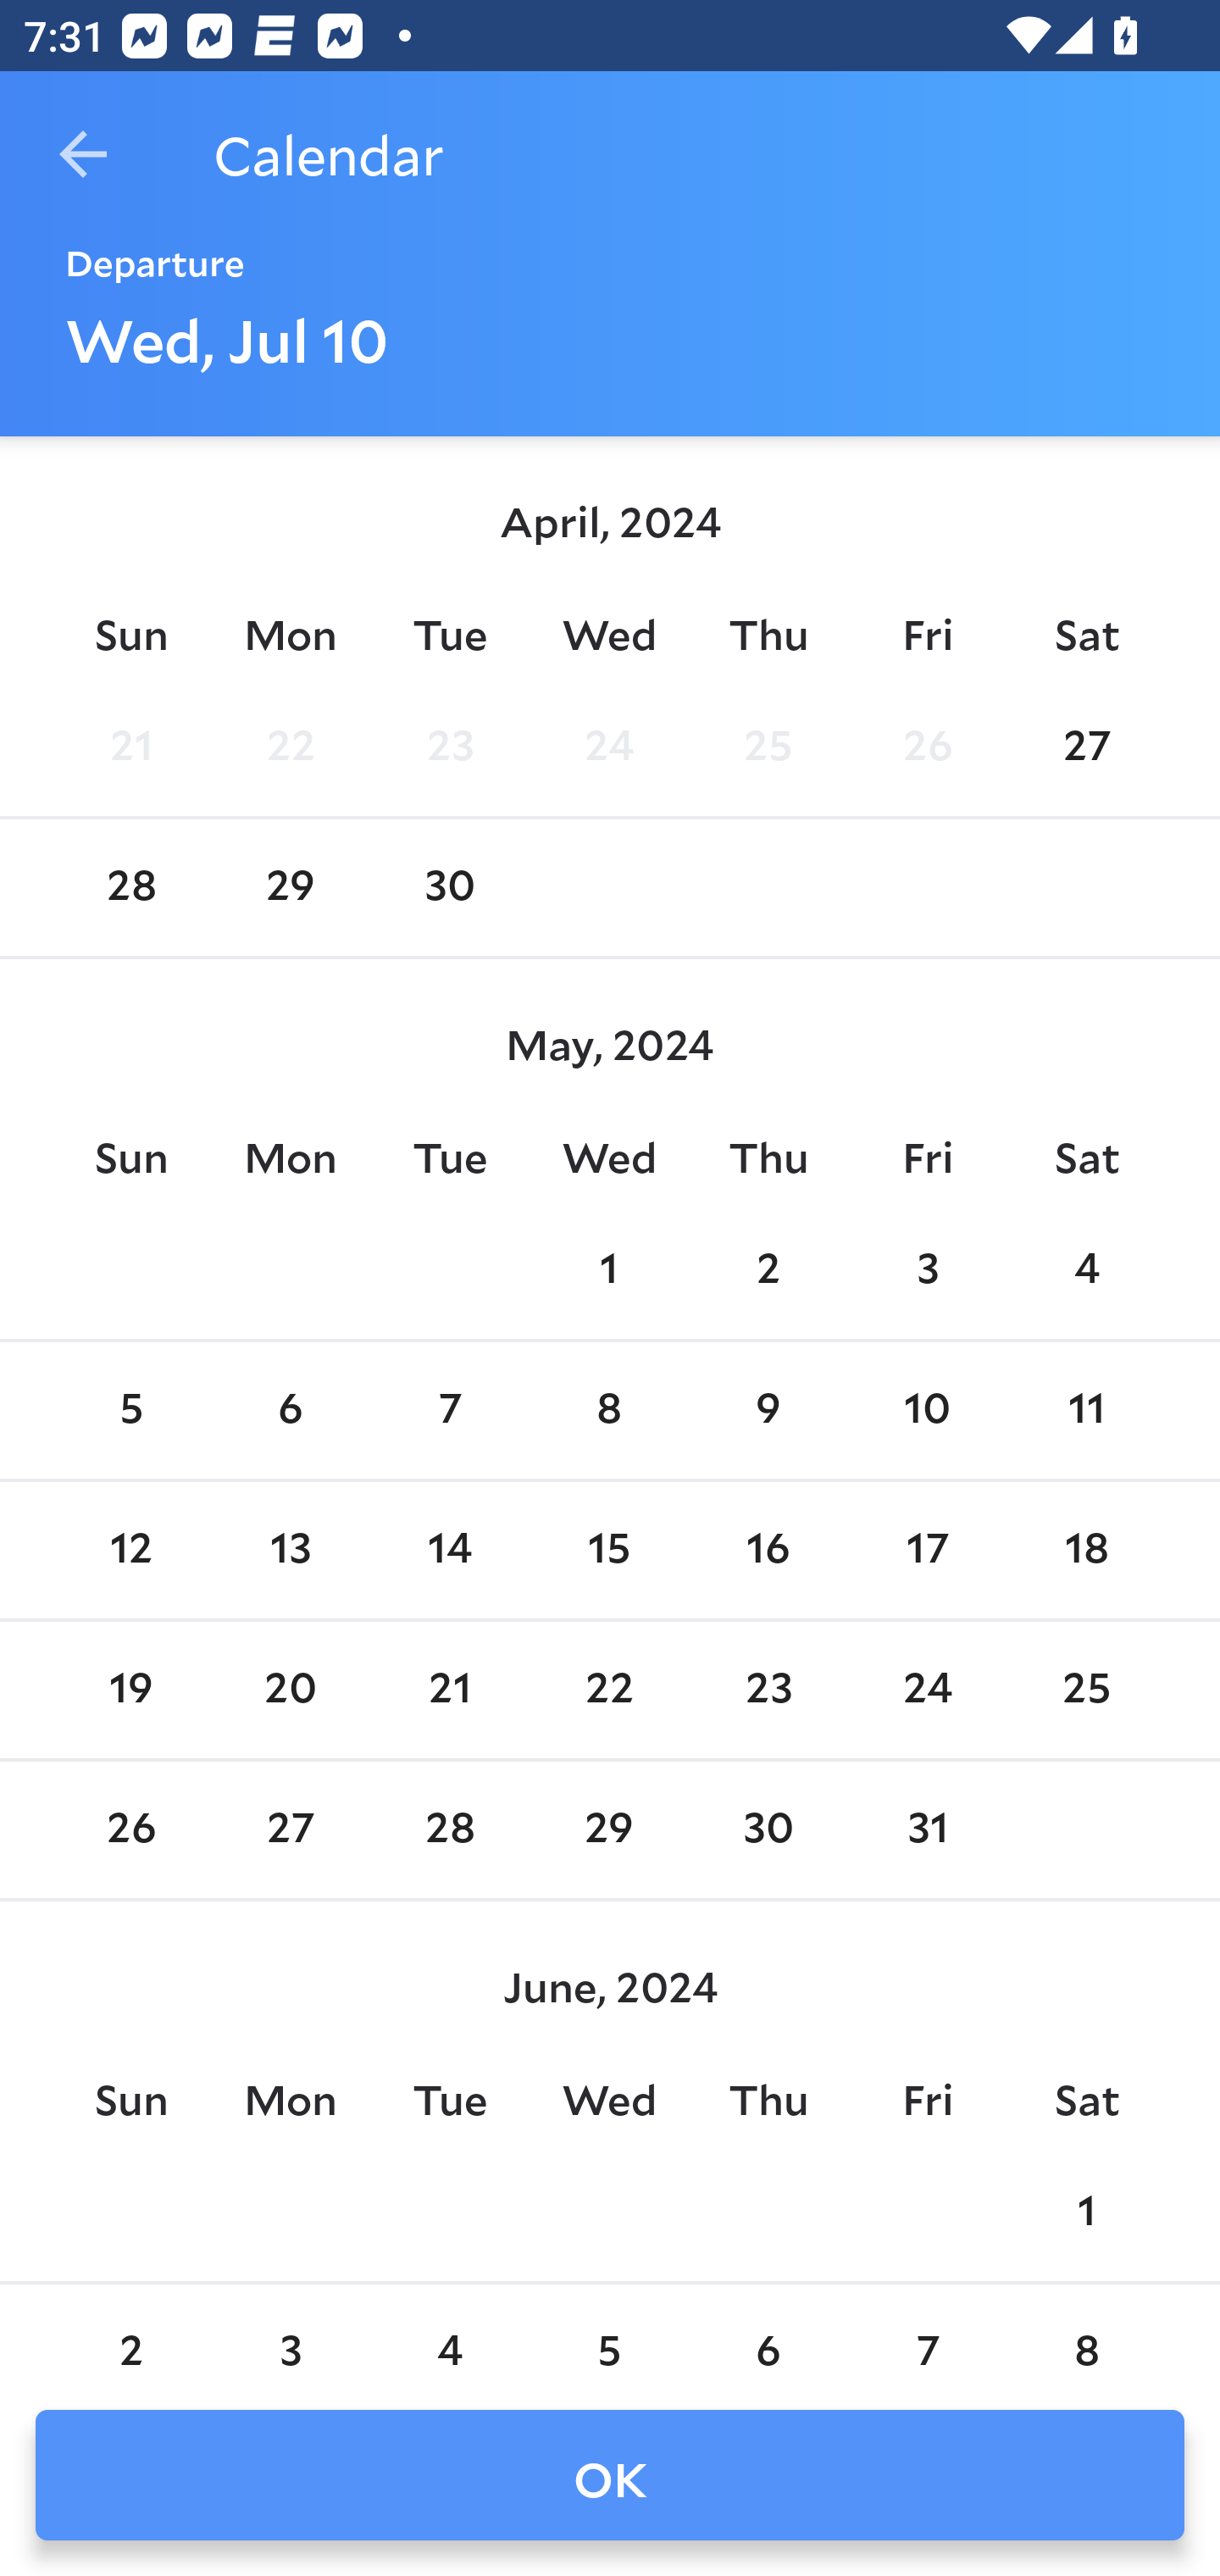  I want to click on 27, so click(291, 1831).